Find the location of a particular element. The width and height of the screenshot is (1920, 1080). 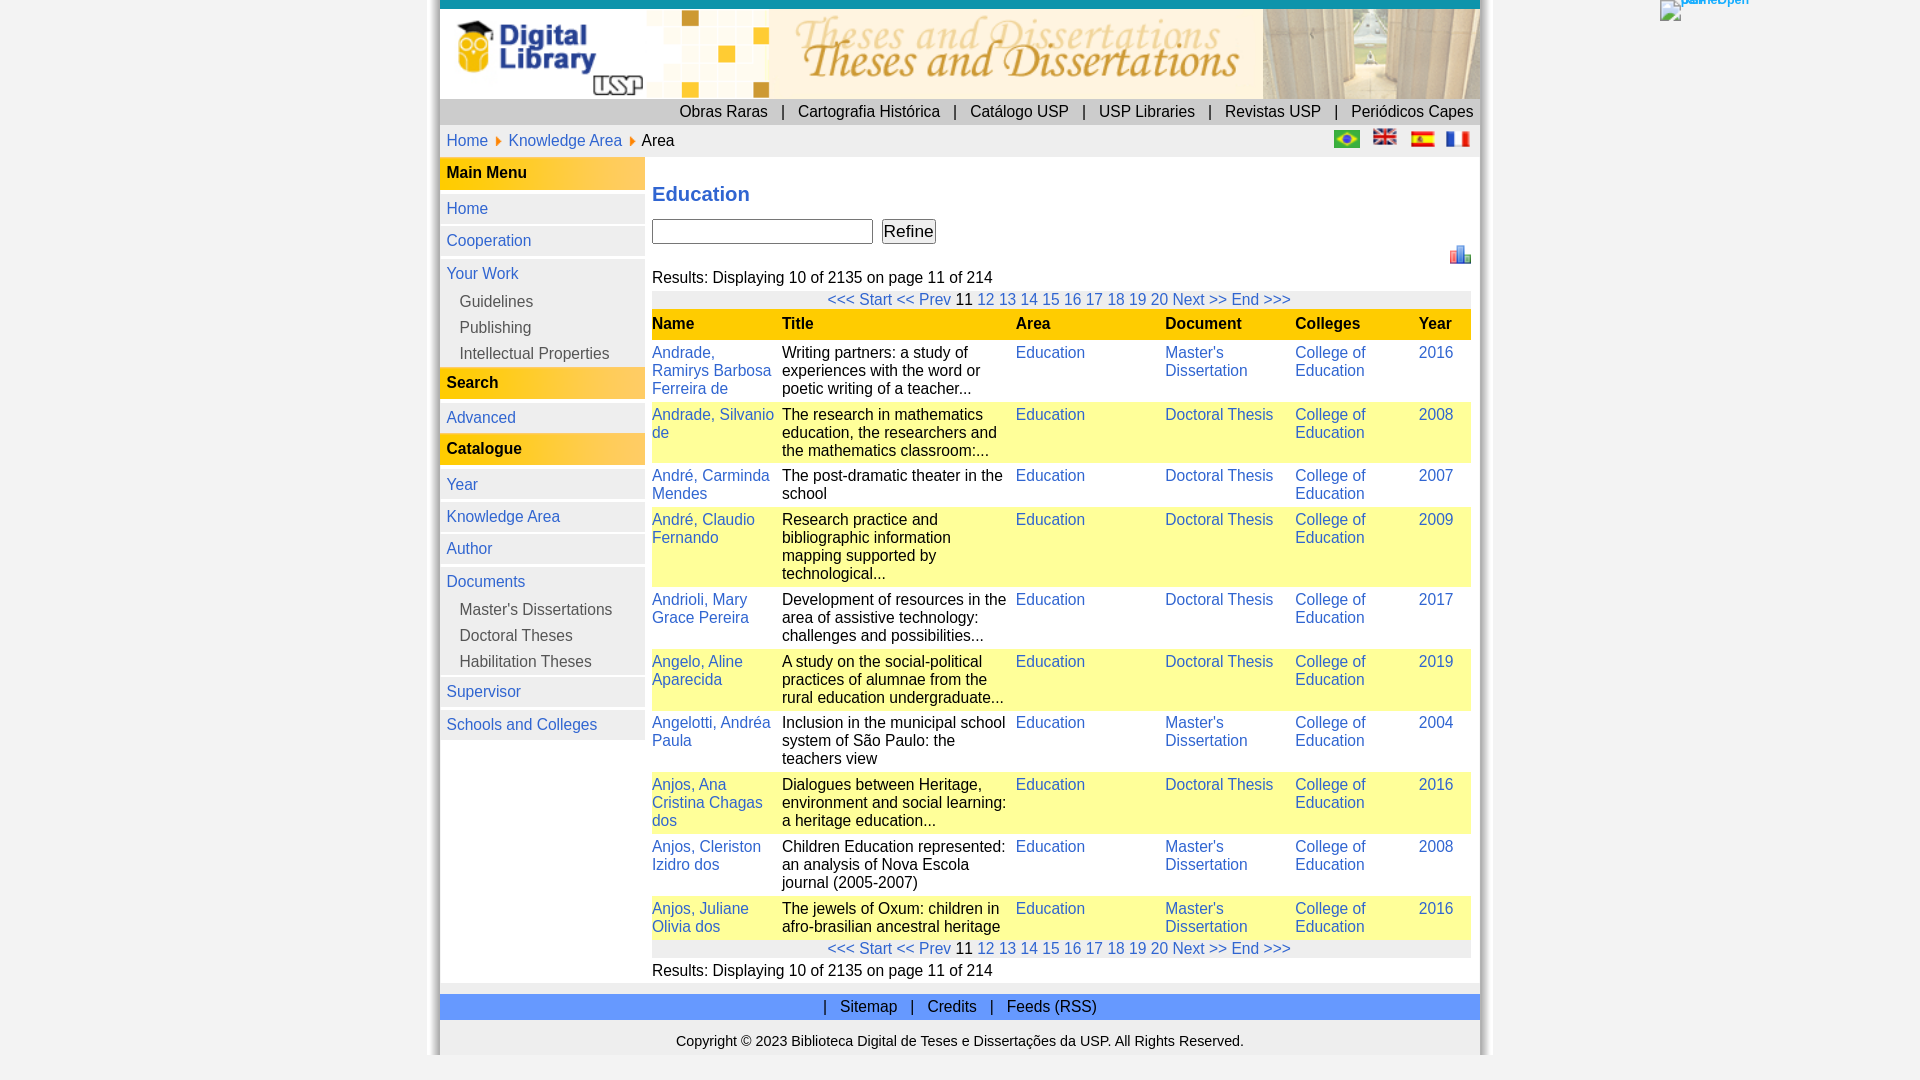

Next >> is located at coordinates (923, 730).